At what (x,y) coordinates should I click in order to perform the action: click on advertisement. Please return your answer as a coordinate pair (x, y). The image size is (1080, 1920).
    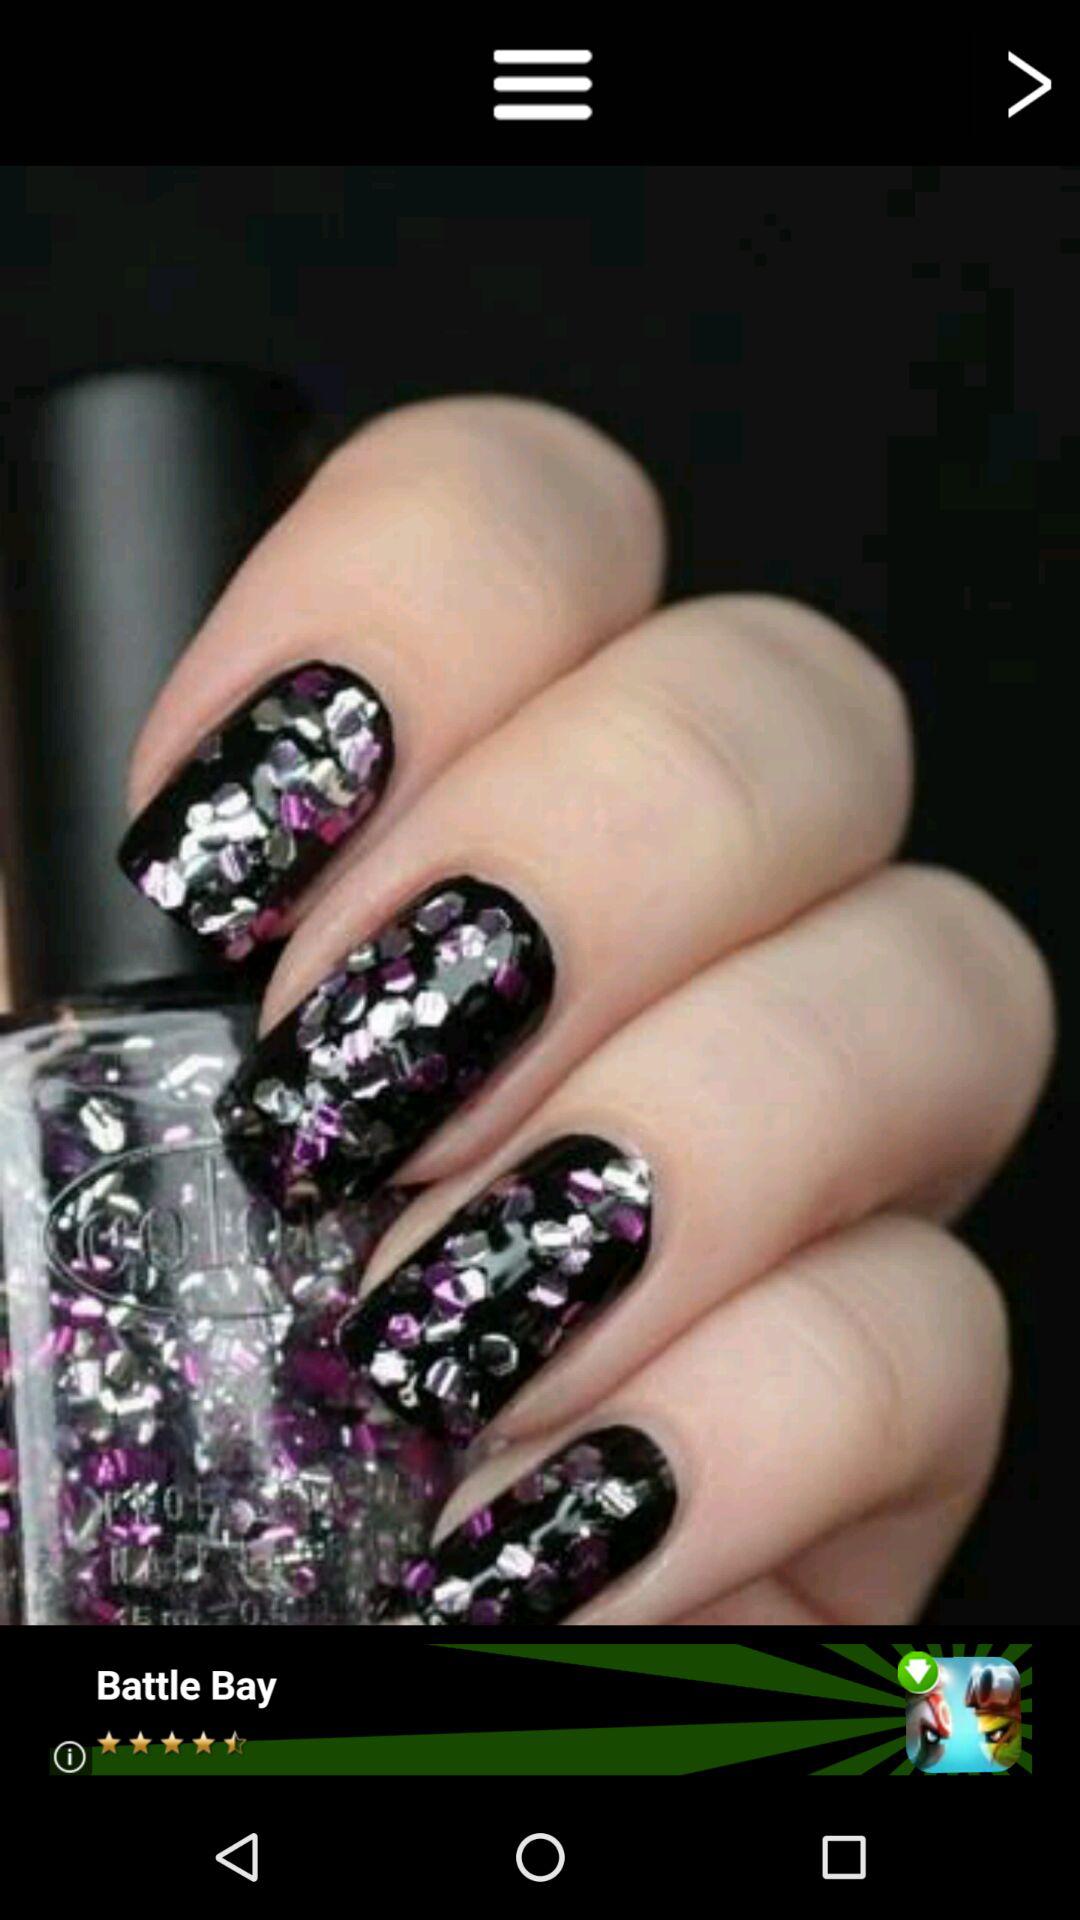
    Looking at the image, I should click on (540, 1710).